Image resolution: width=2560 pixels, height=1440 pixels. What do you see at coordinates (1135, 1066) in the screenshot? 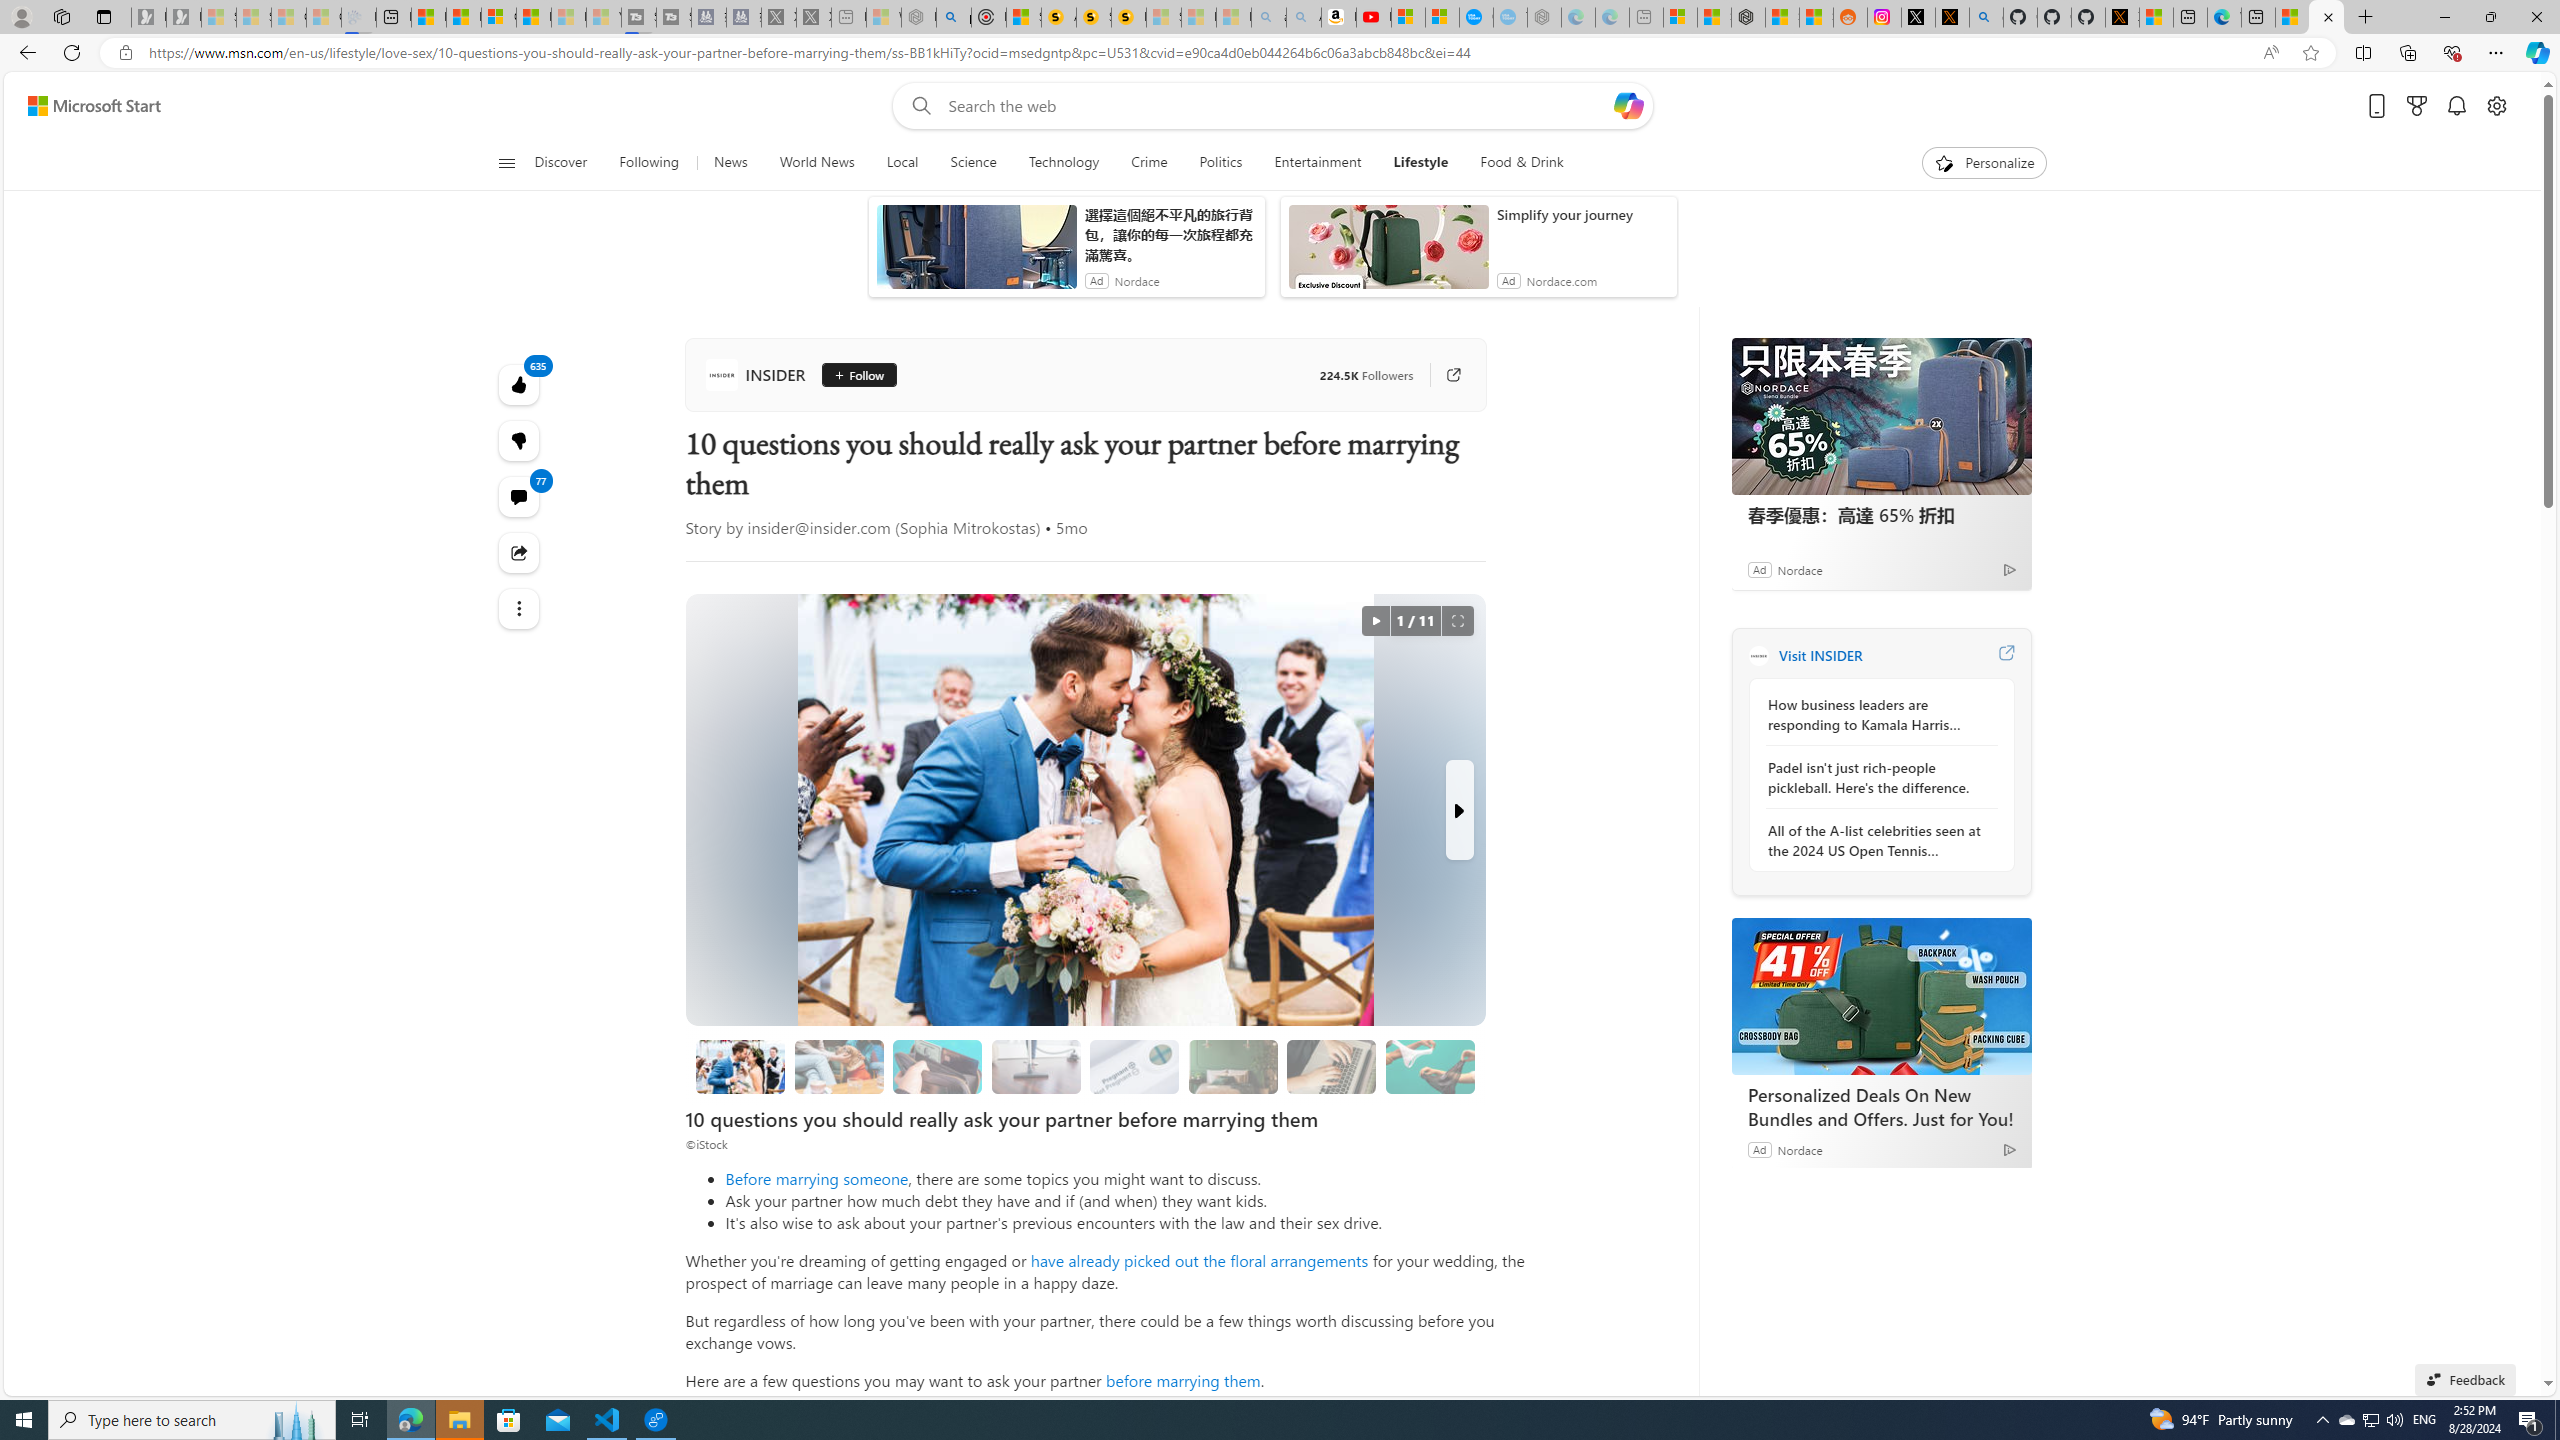
I see `Do you want kids? If so, when?` at bounding box center [1135, 1066].